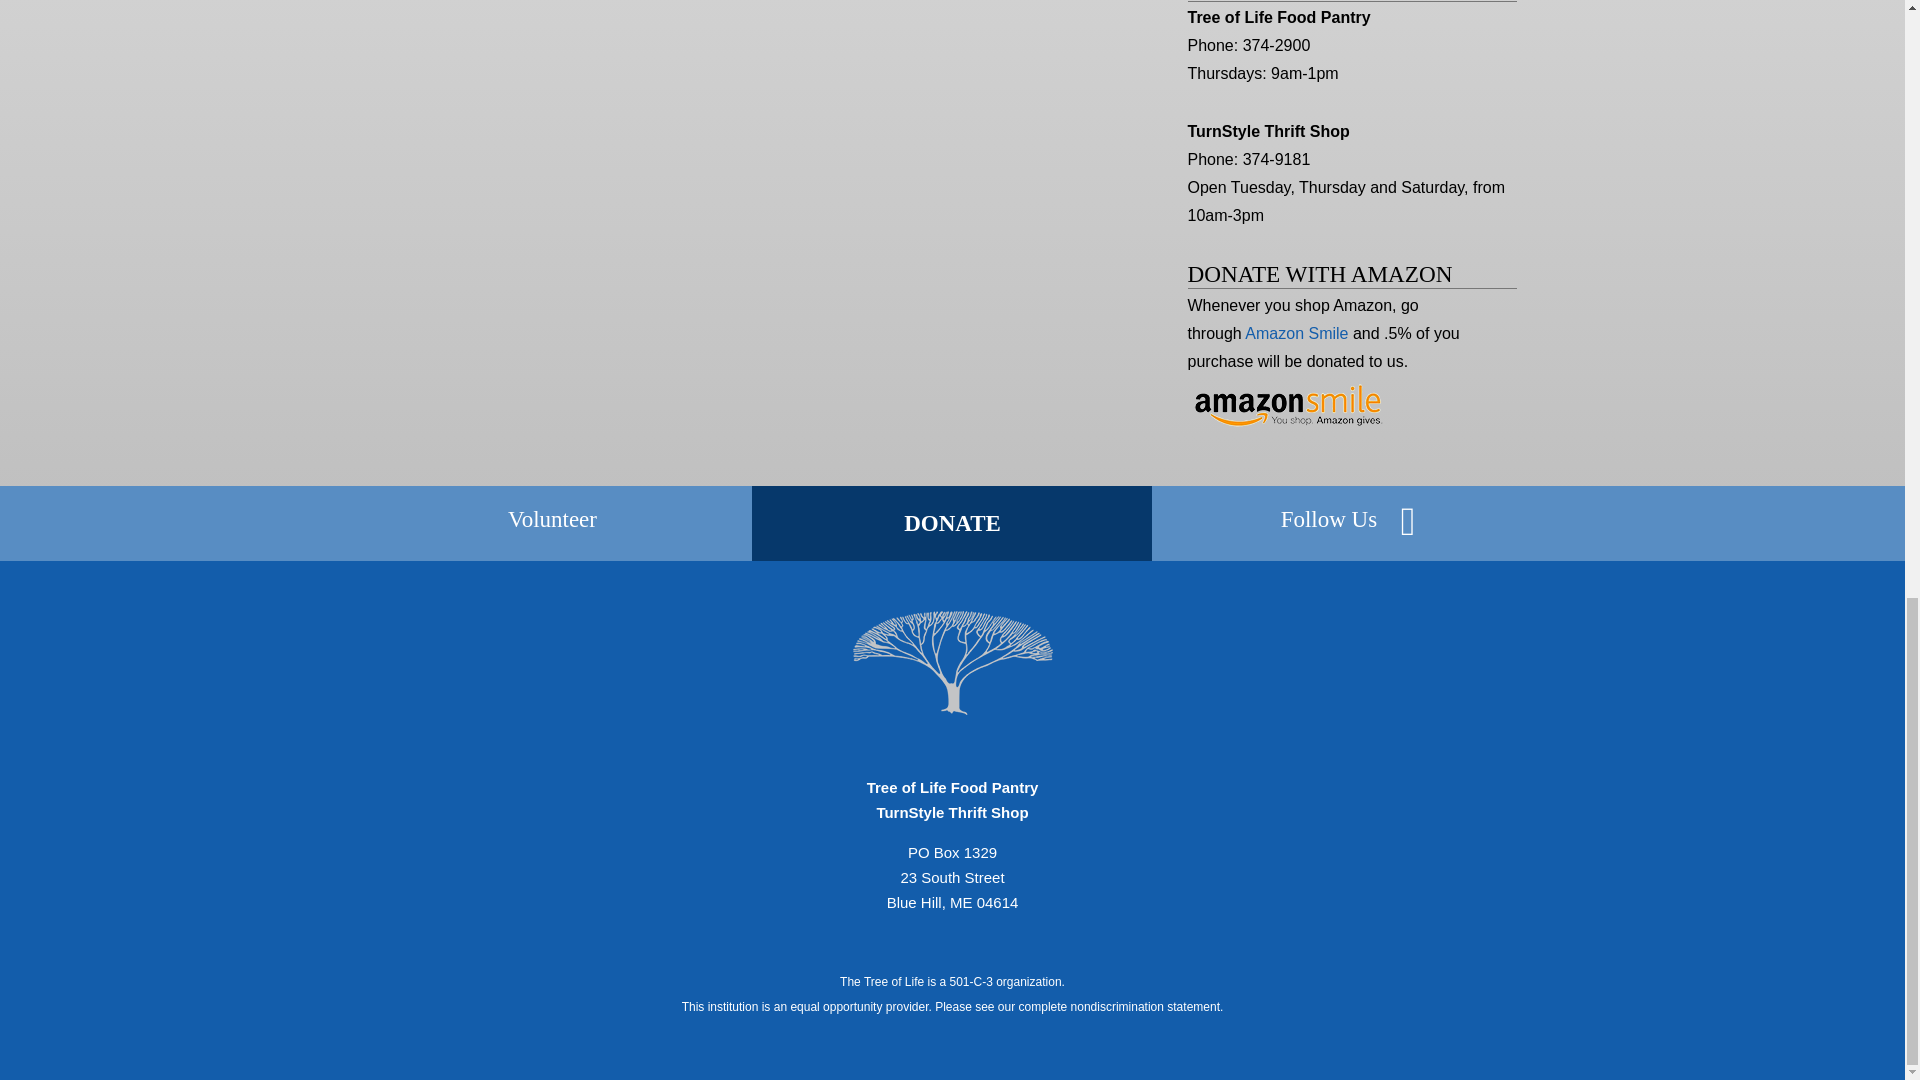  I want to click on Volunteer, so click(552, 519).